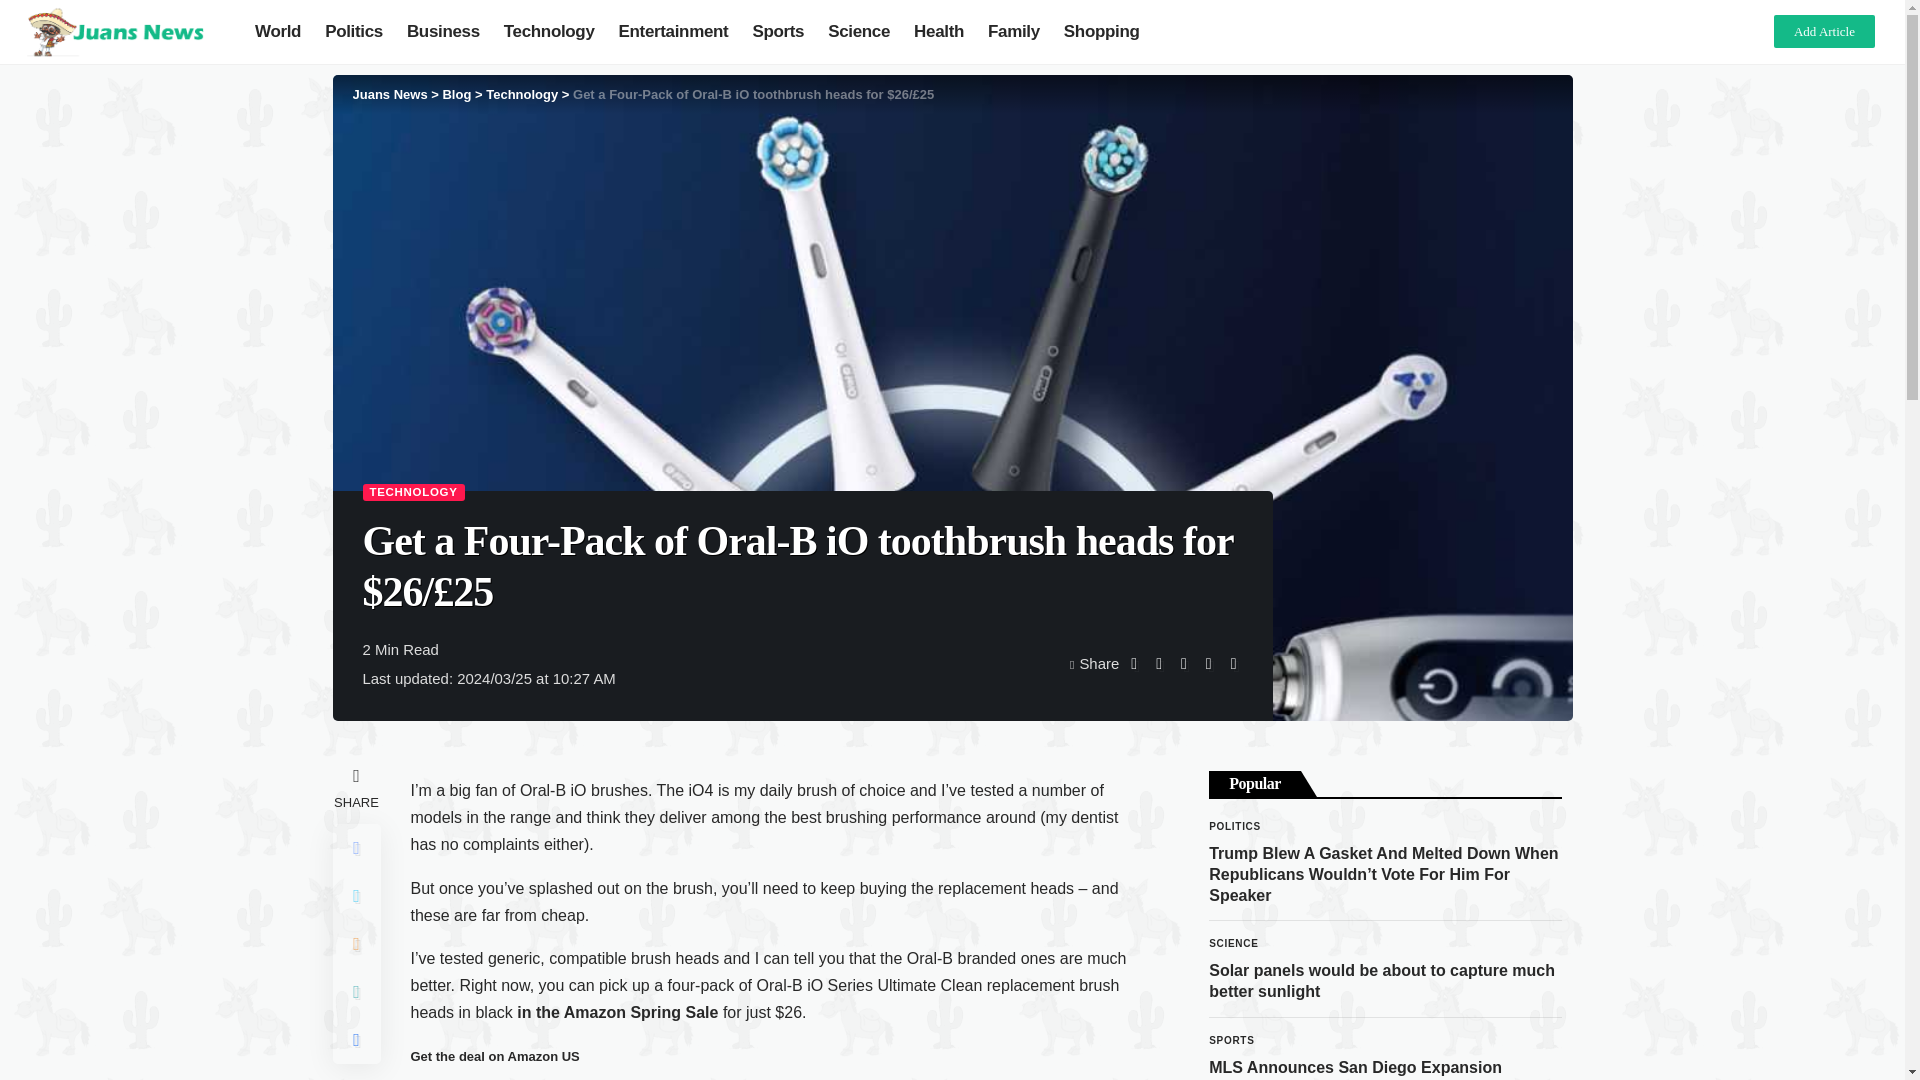 The height and width of the screenshot is (1080, 1920). Describe the element at coordinates (278, 32) in the screenshot. I see `World` at that location.